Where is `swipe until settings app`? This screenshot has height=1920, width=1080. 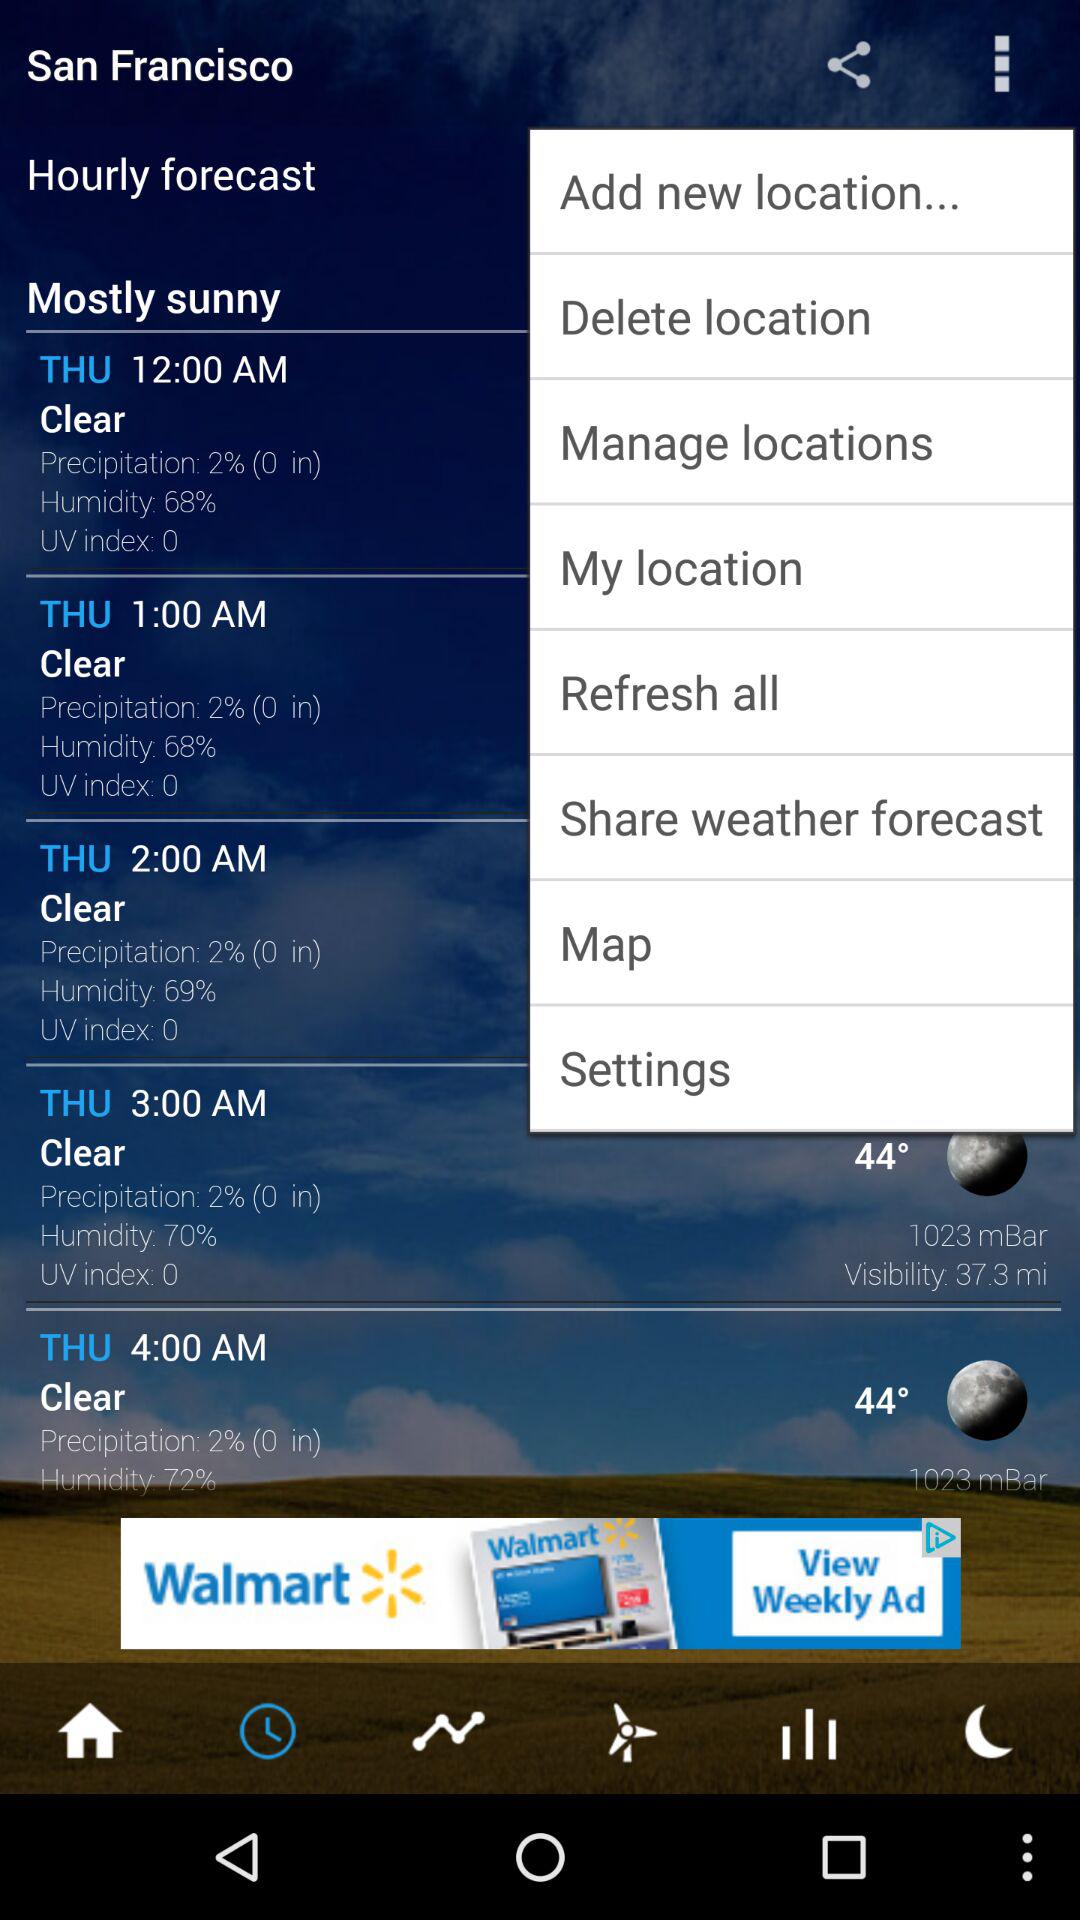 swipe until settings app is located at coordinates (802, 1067).